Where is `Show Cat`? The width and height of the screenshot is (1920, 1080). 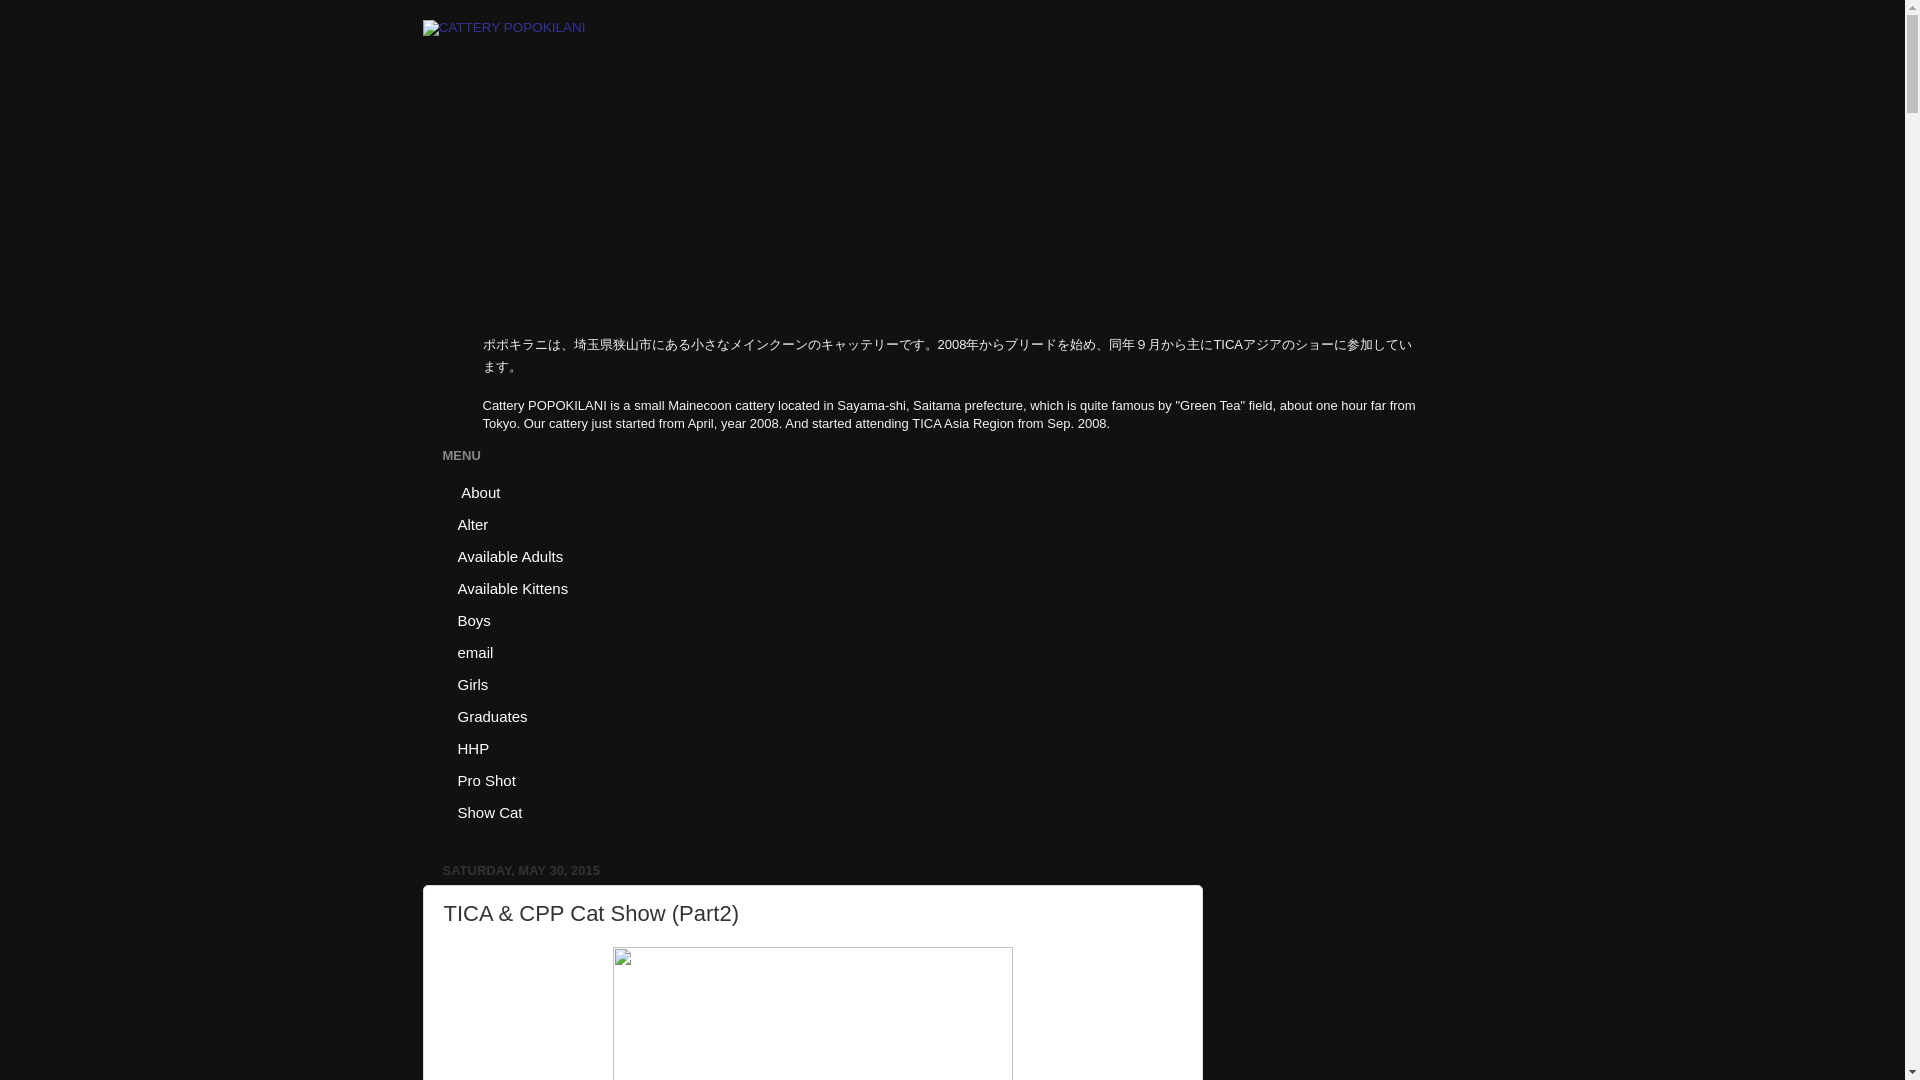
Show Cat is located at coordinates (489, 812).